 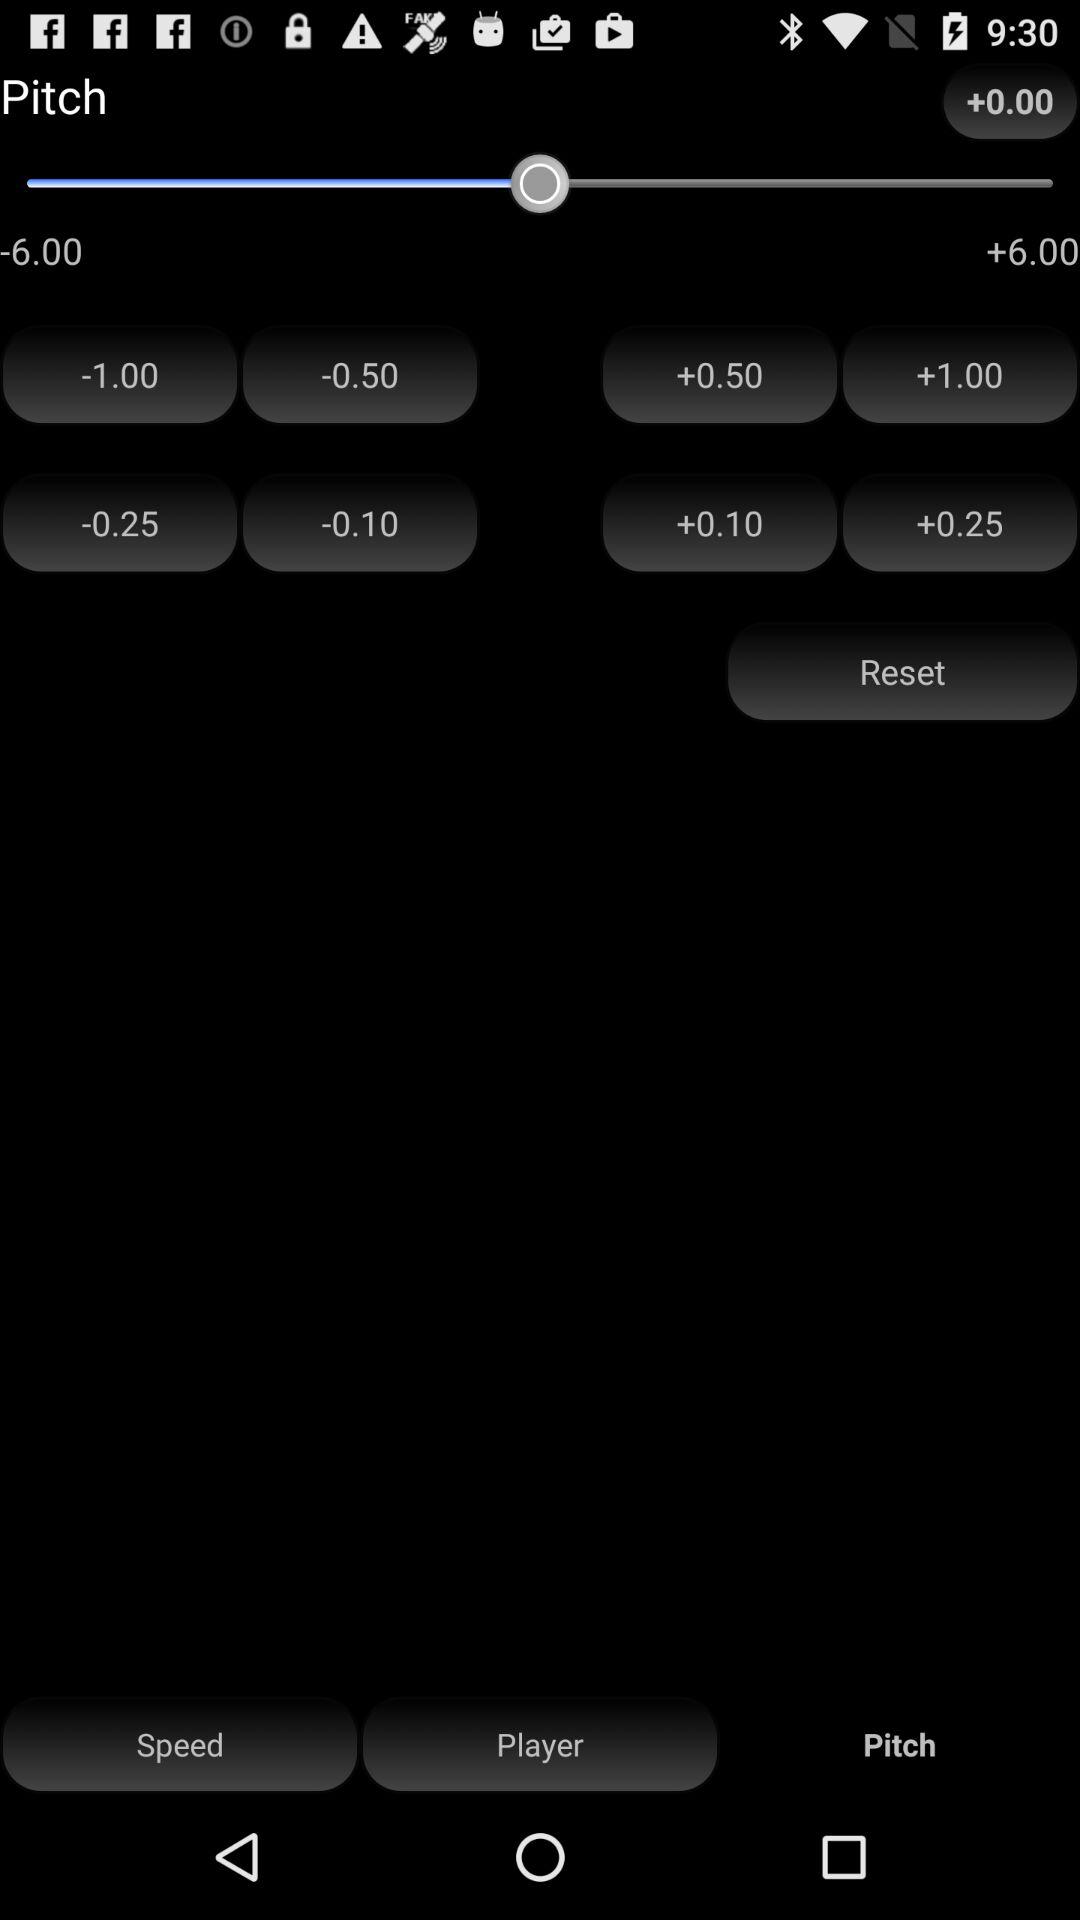 What do you see at coordinates (902, 672) in the screenshot?
I see `scroll to the reset item` at bounding box center [902, 672].